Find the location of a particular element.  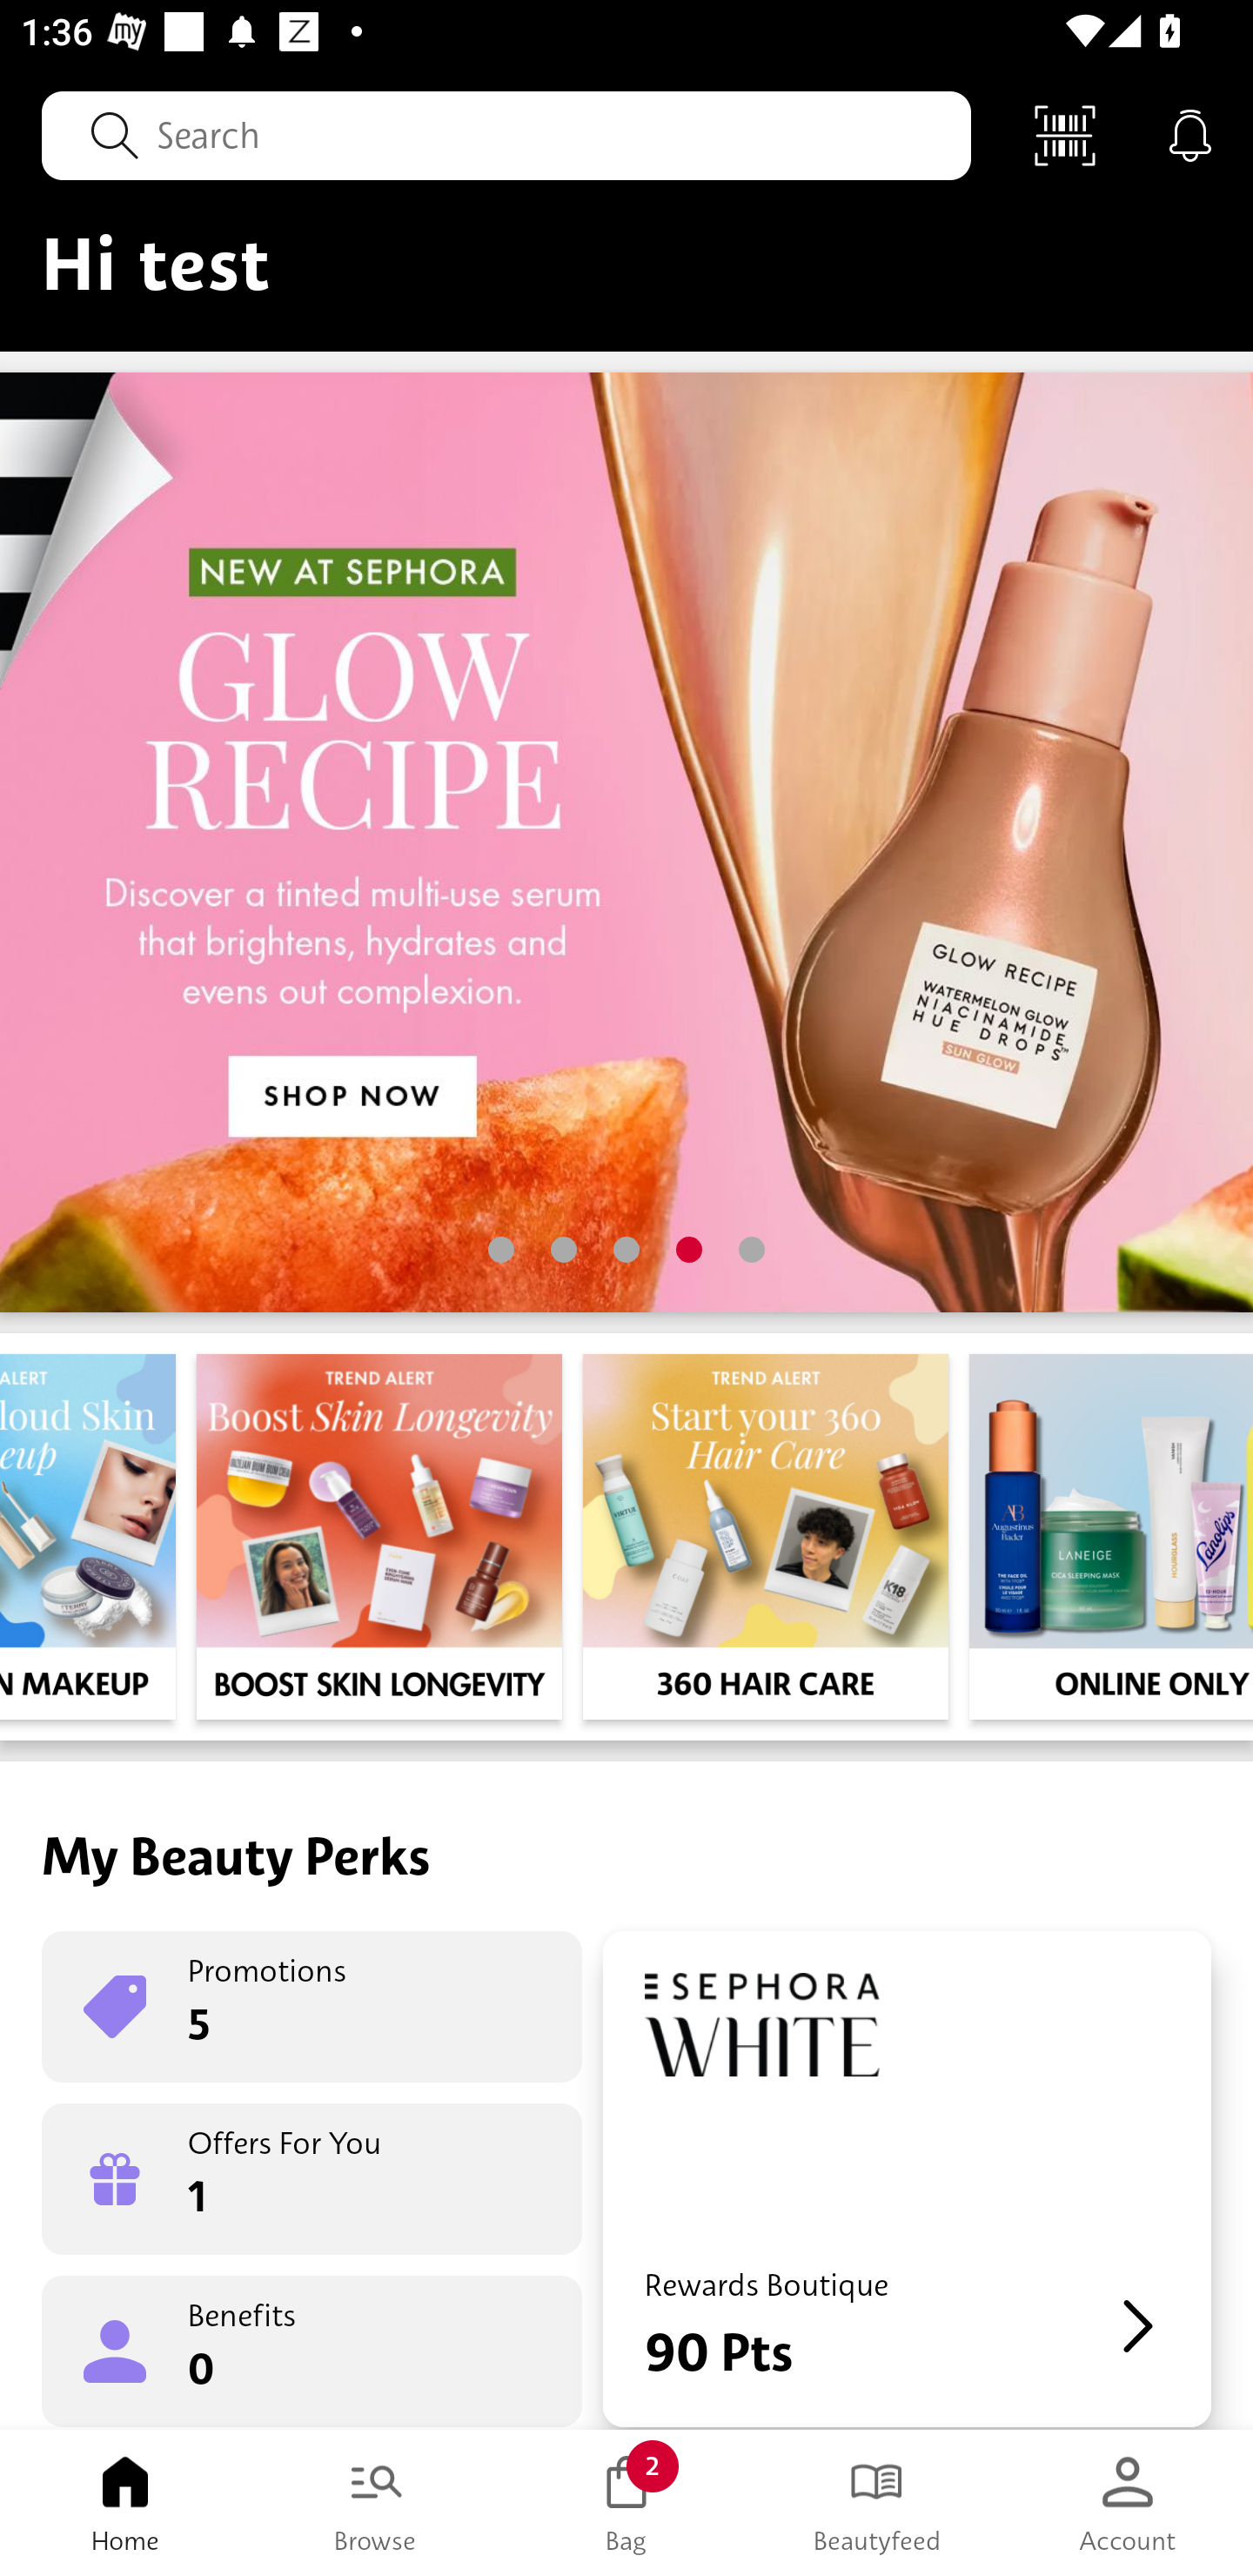

Benefits 0 is located at coordinates (312, 2350).